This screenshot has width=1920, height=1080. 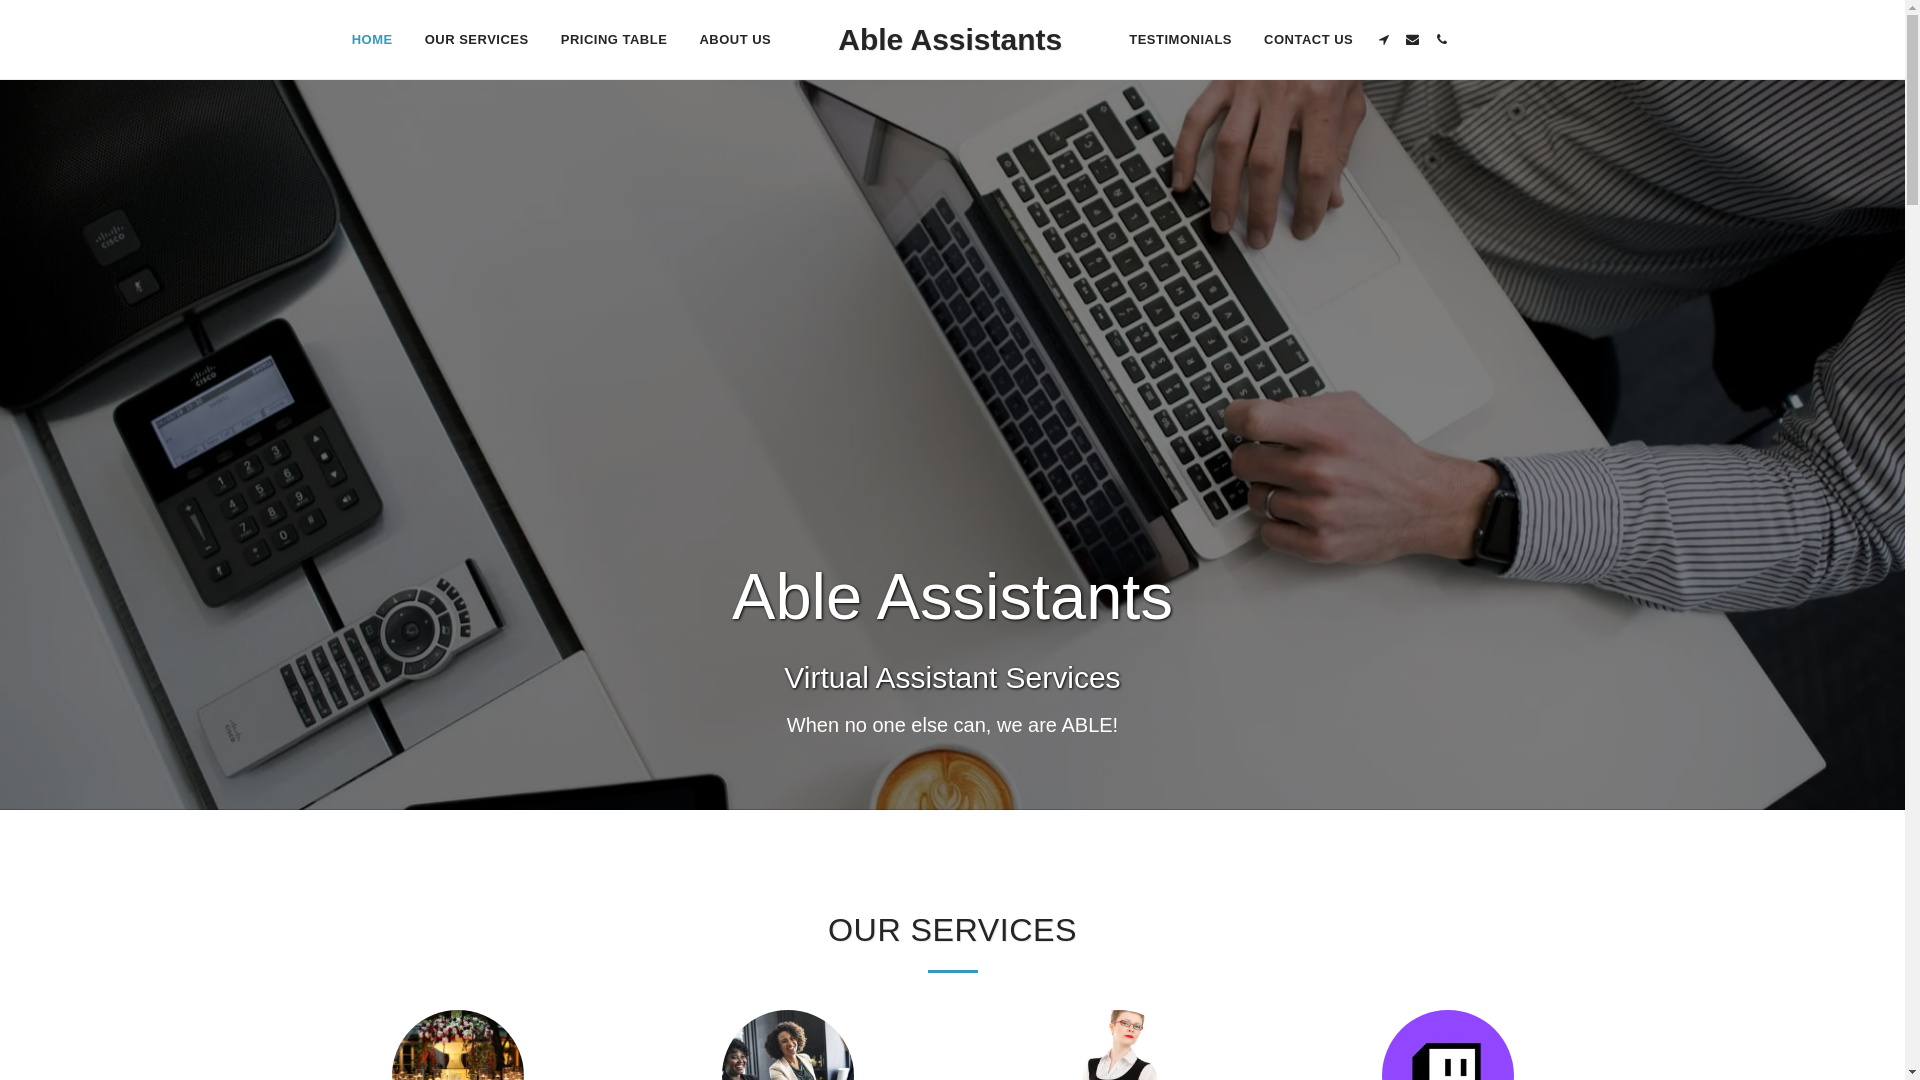 What do you see at coordinates (1308, 38) in the screenshot?
I see `CONTACT US` at bounding box center [1308, 38].